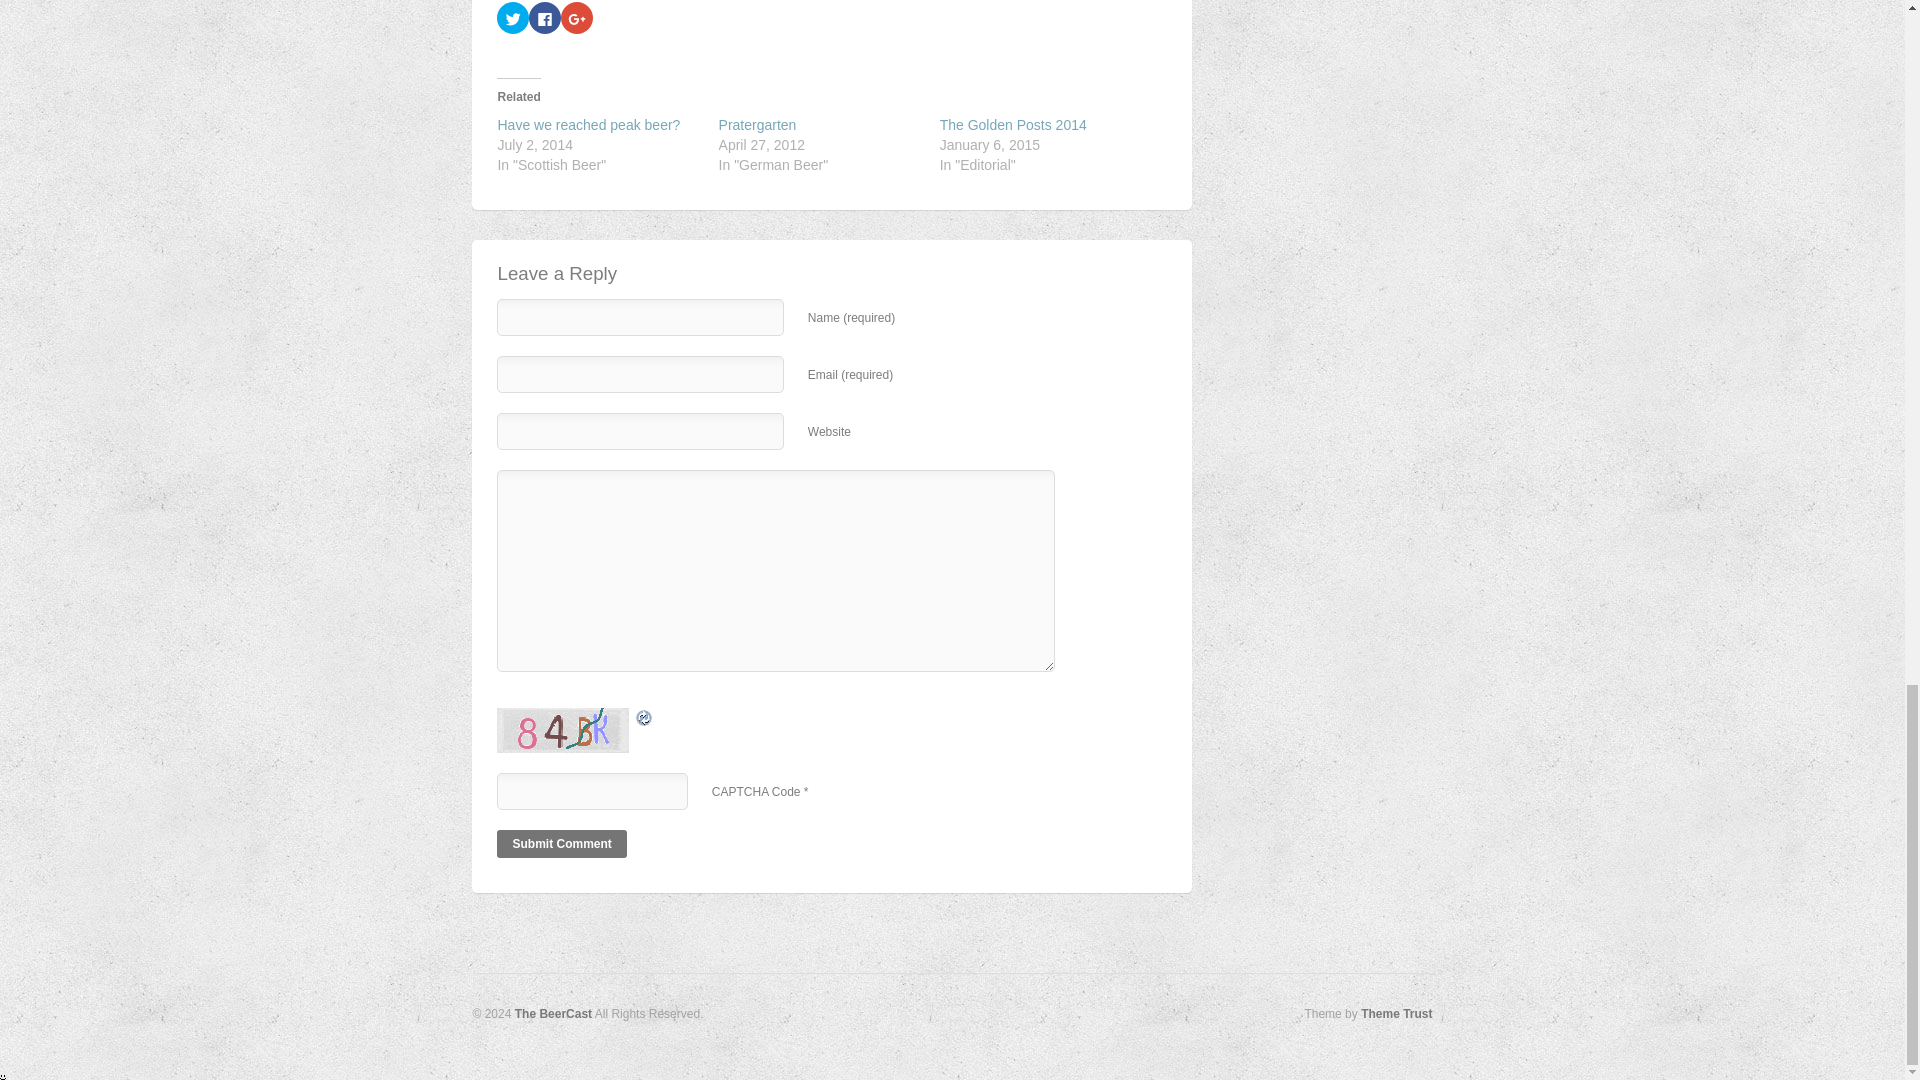 The height and width of the screenshot is (1080, 1920). I want to click on Refresh, so click(584, 718).